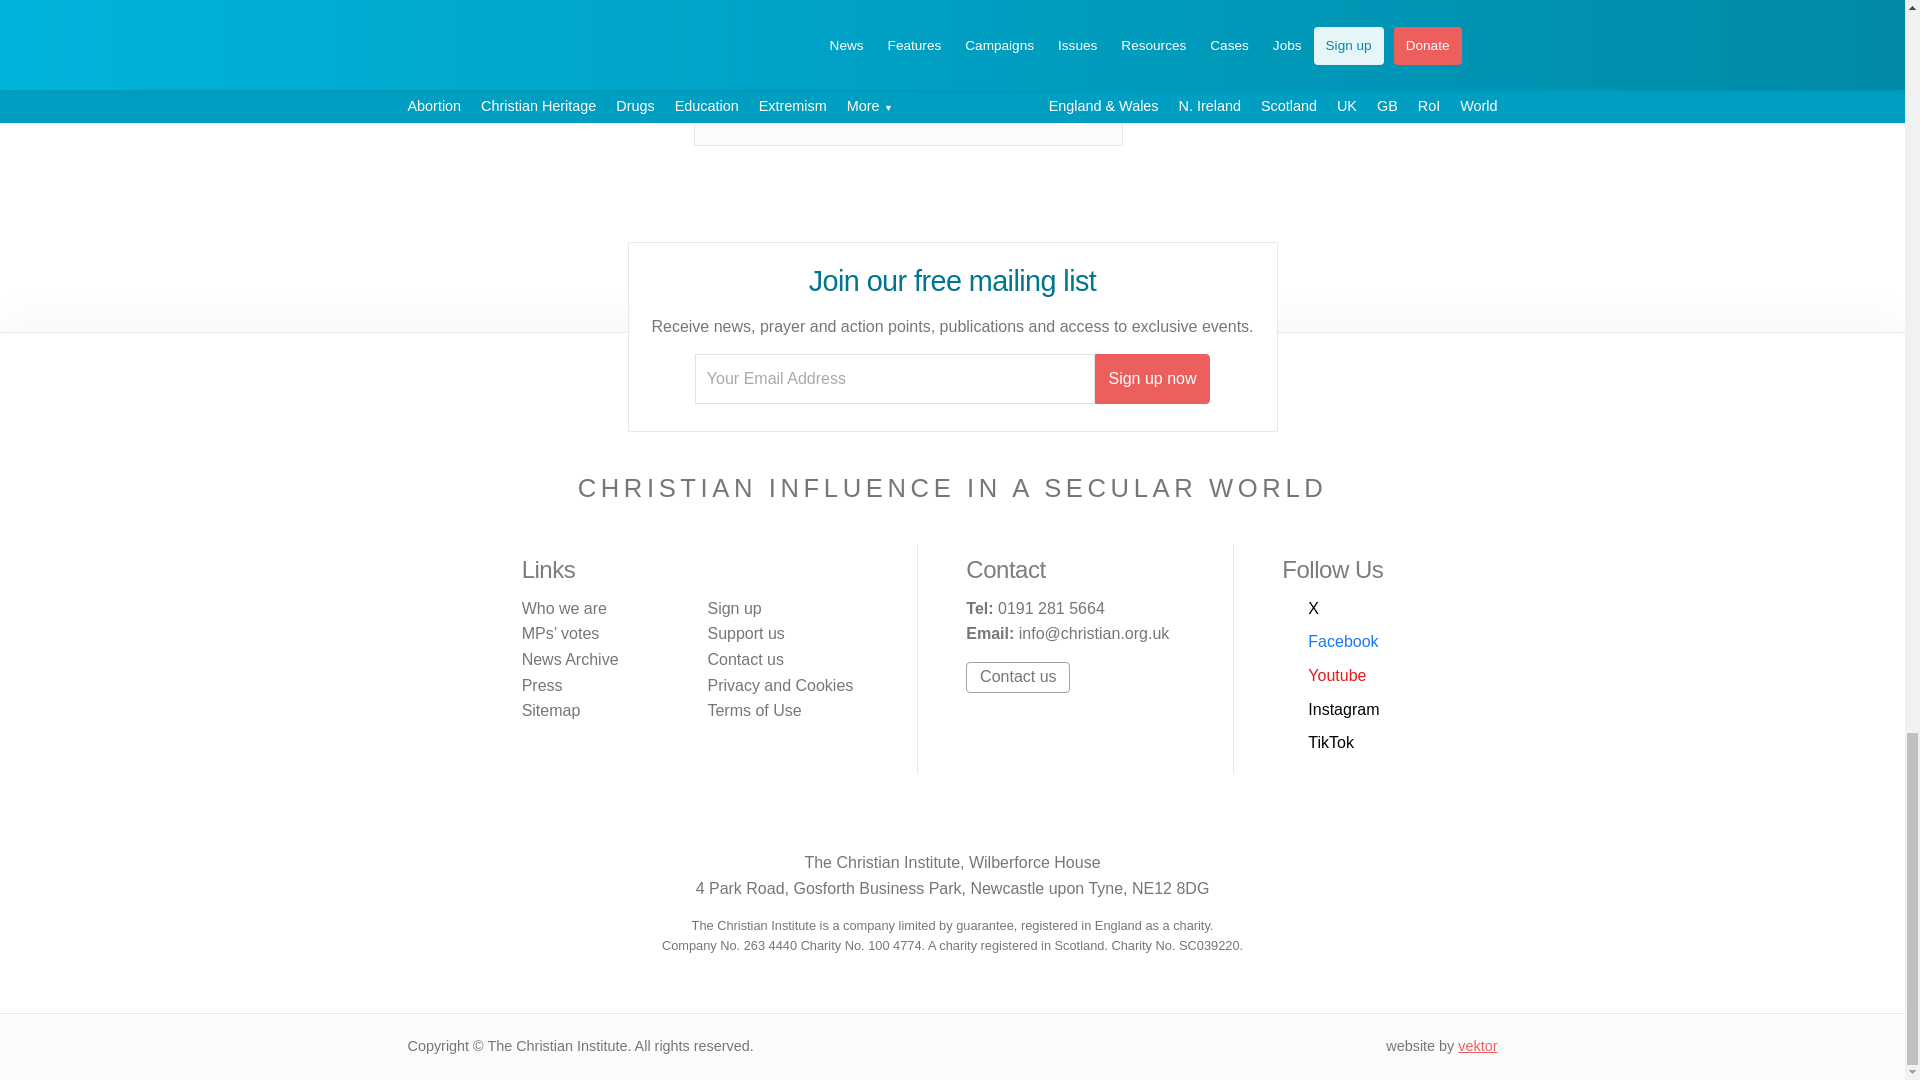 The height and width of the screenshot is (1080, 1920). Describe the element at coordinates (973, 820) in the screenshot. I see `Visit our Instagram page` at that location.